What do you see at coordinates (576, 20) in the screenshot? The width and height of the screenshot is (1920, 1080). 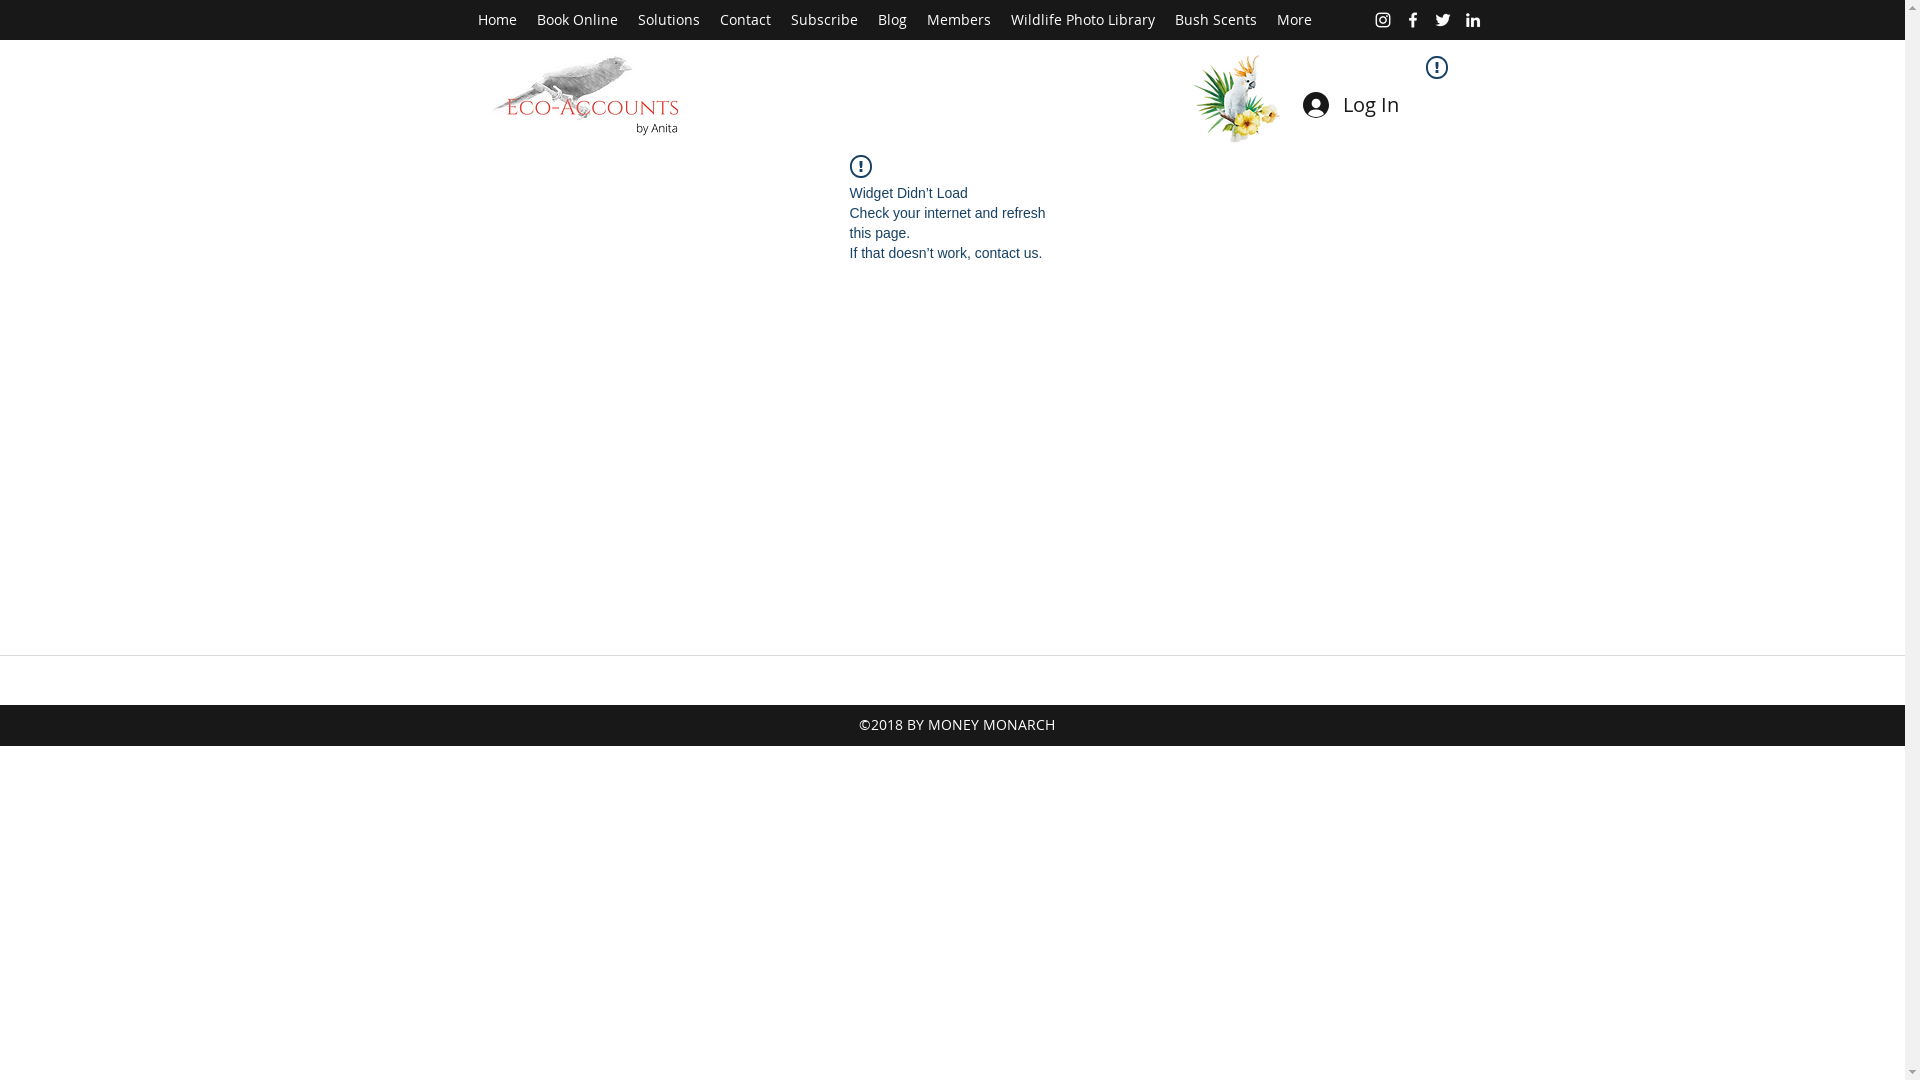 I see `Book Online` at bounding box center [576, 20].